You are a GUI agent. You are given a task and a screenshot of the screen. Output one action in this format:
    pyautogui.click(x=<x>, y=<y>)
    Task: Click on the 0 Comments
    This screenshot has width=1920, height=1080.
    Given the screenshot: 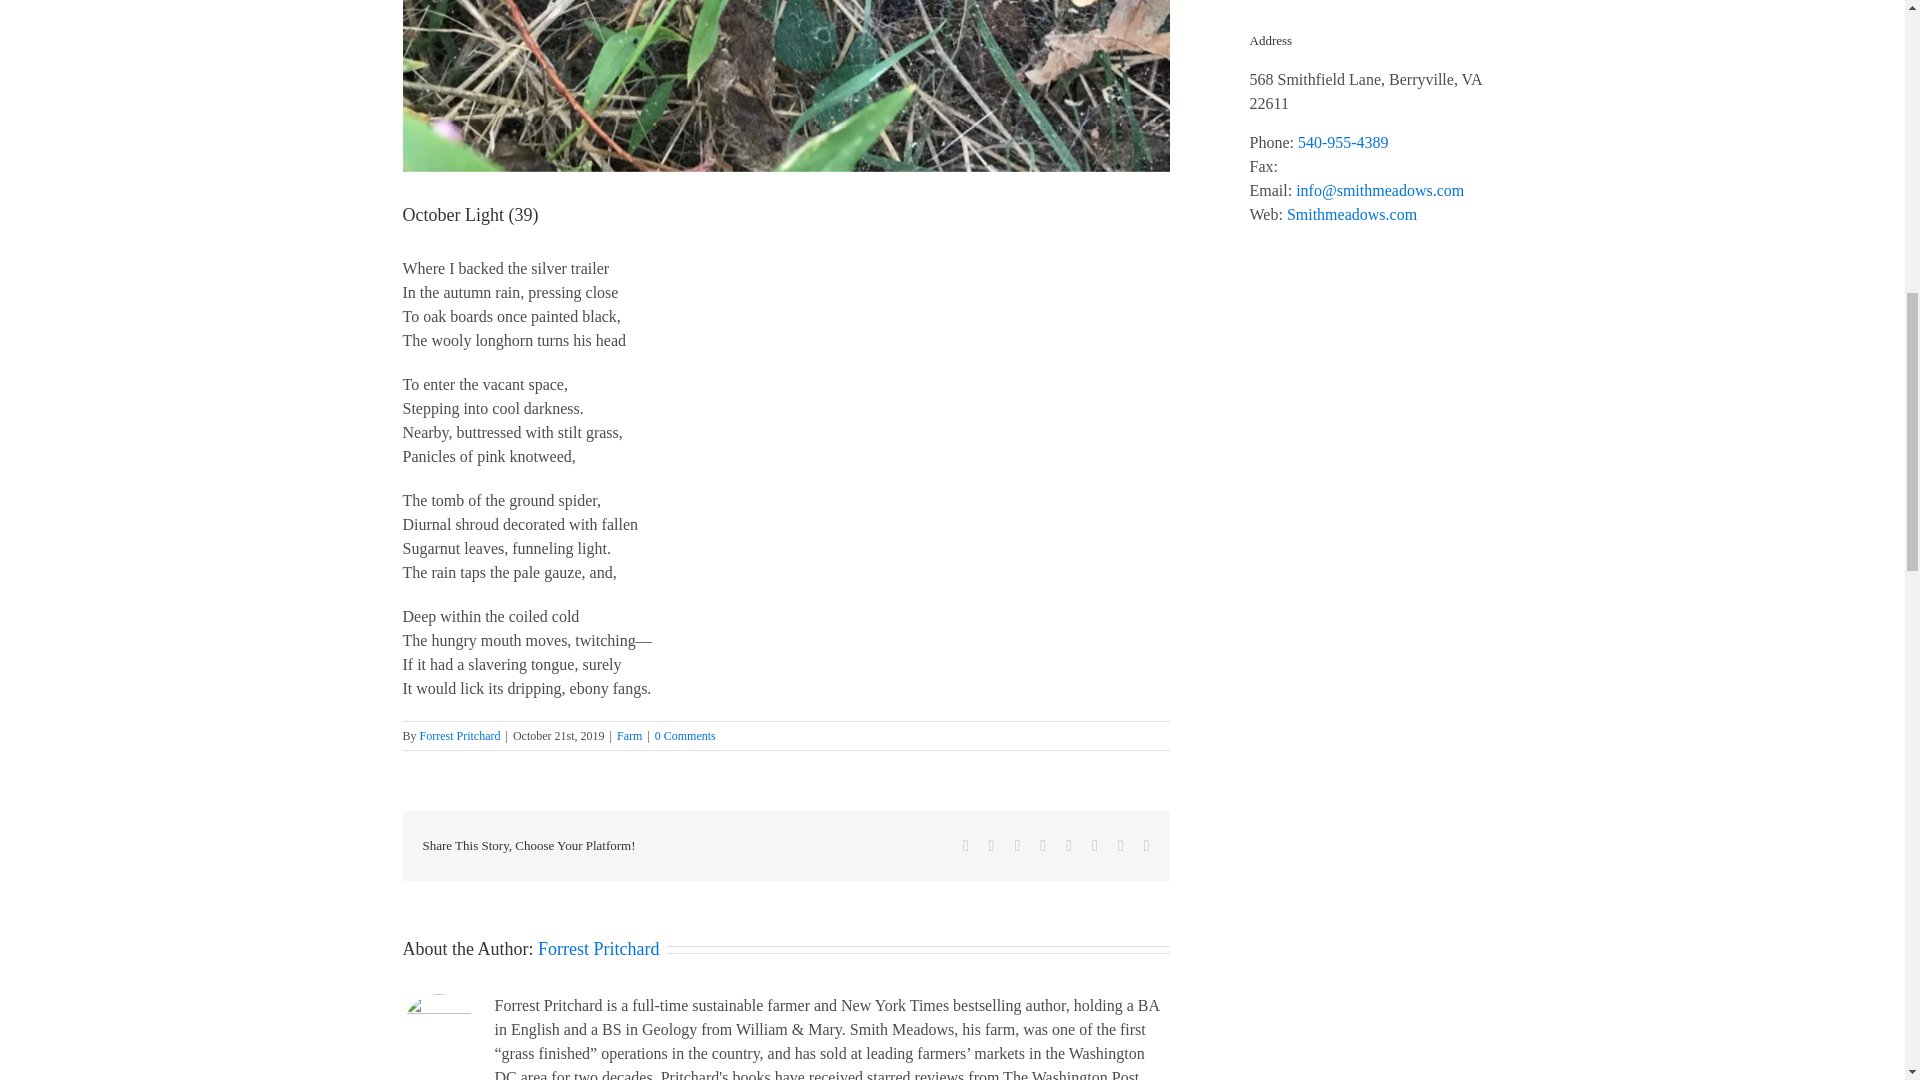 What is the action you would take?
    pyautogui.click(x=685, y=736)
    